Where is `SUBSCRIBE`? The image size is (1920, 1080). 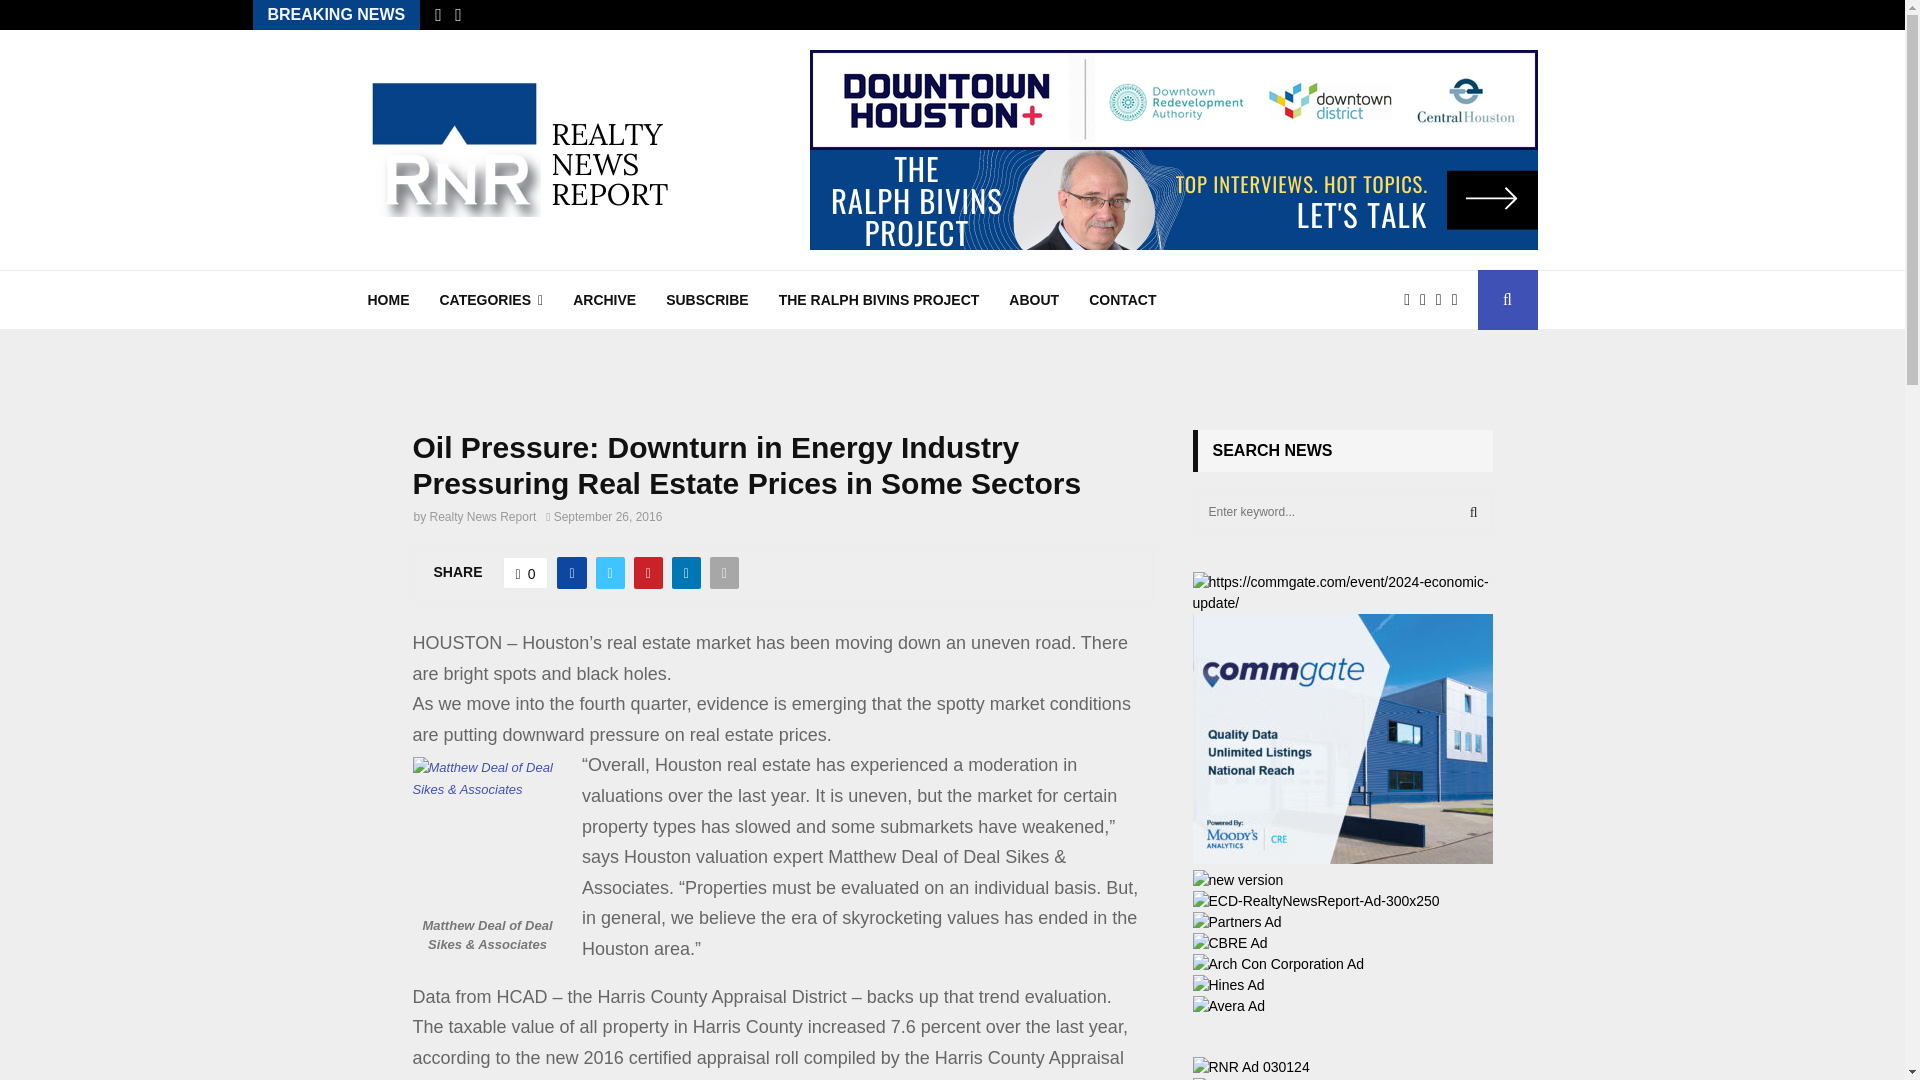
SUBSCRIBE is located at coordinates (707, 300).